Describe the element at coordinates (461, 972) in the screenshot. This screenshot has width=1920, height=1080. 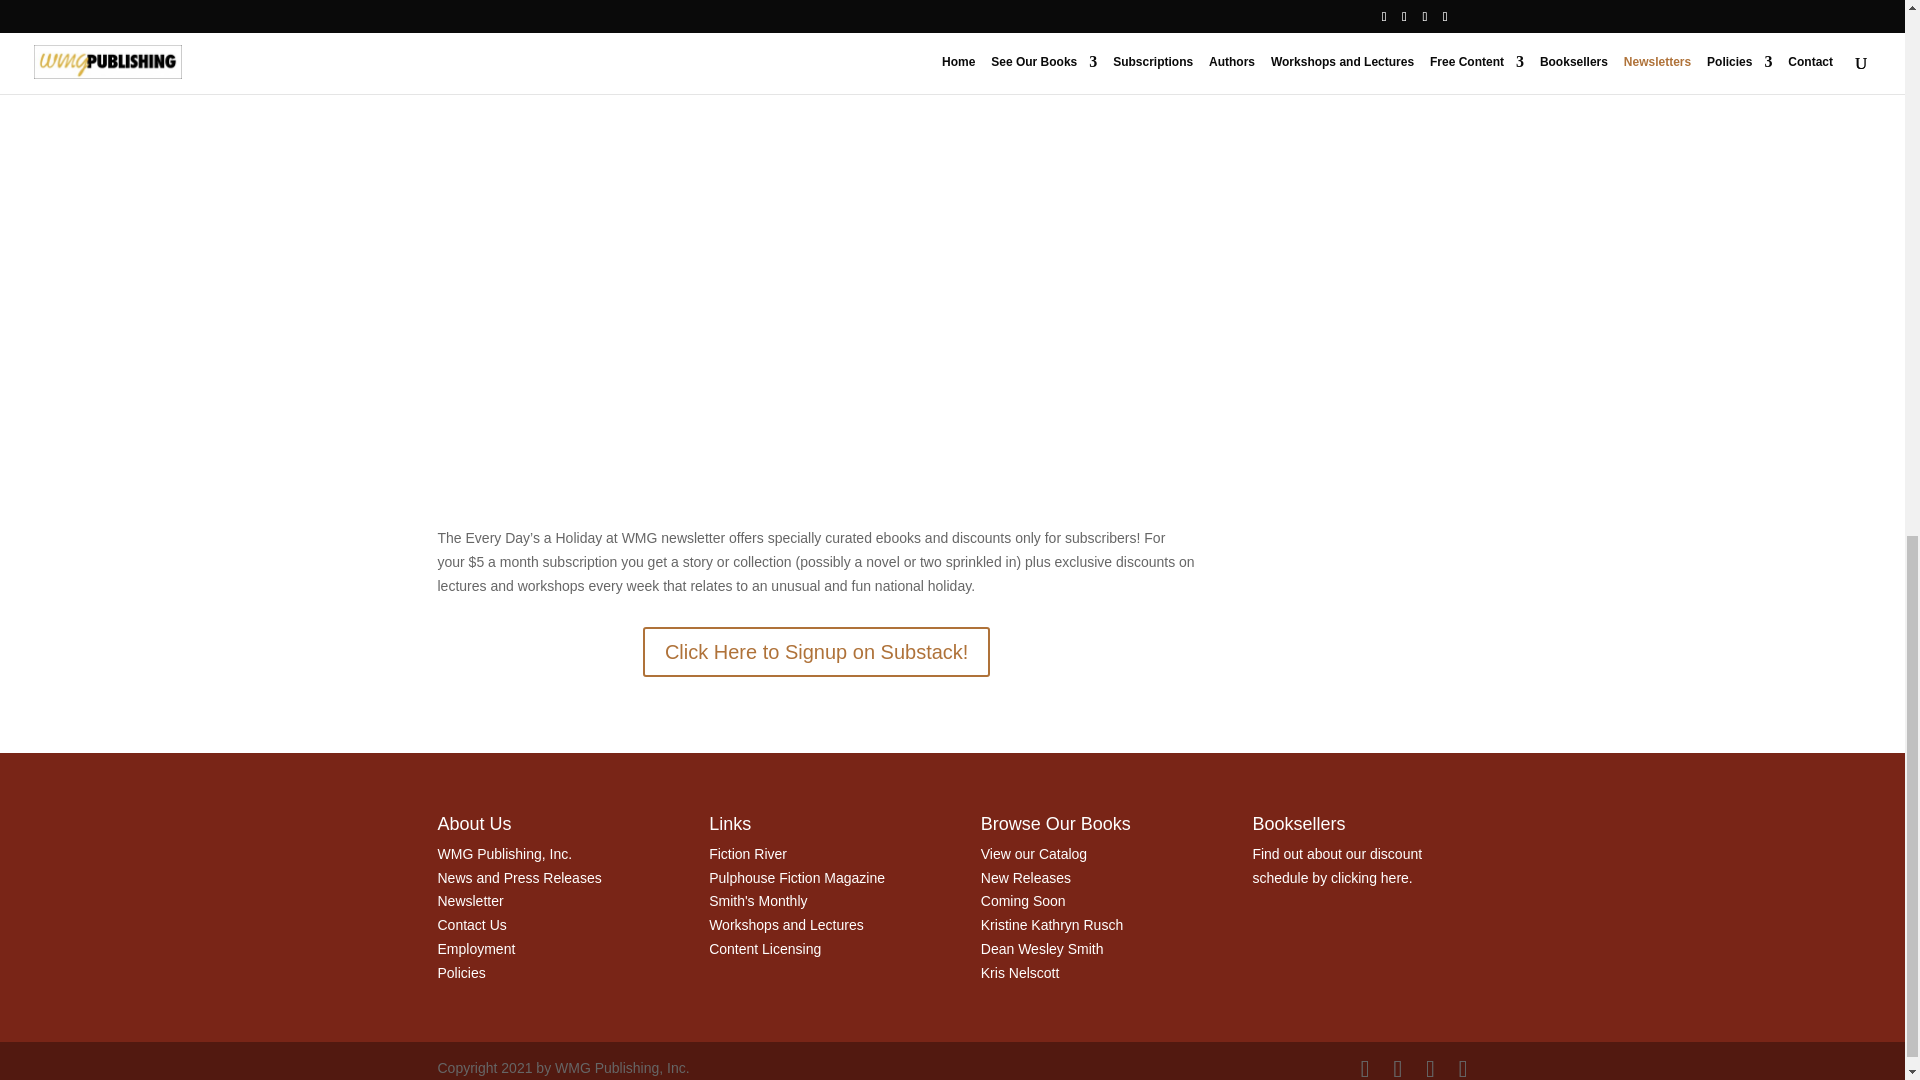
I see `Policies` at that location.